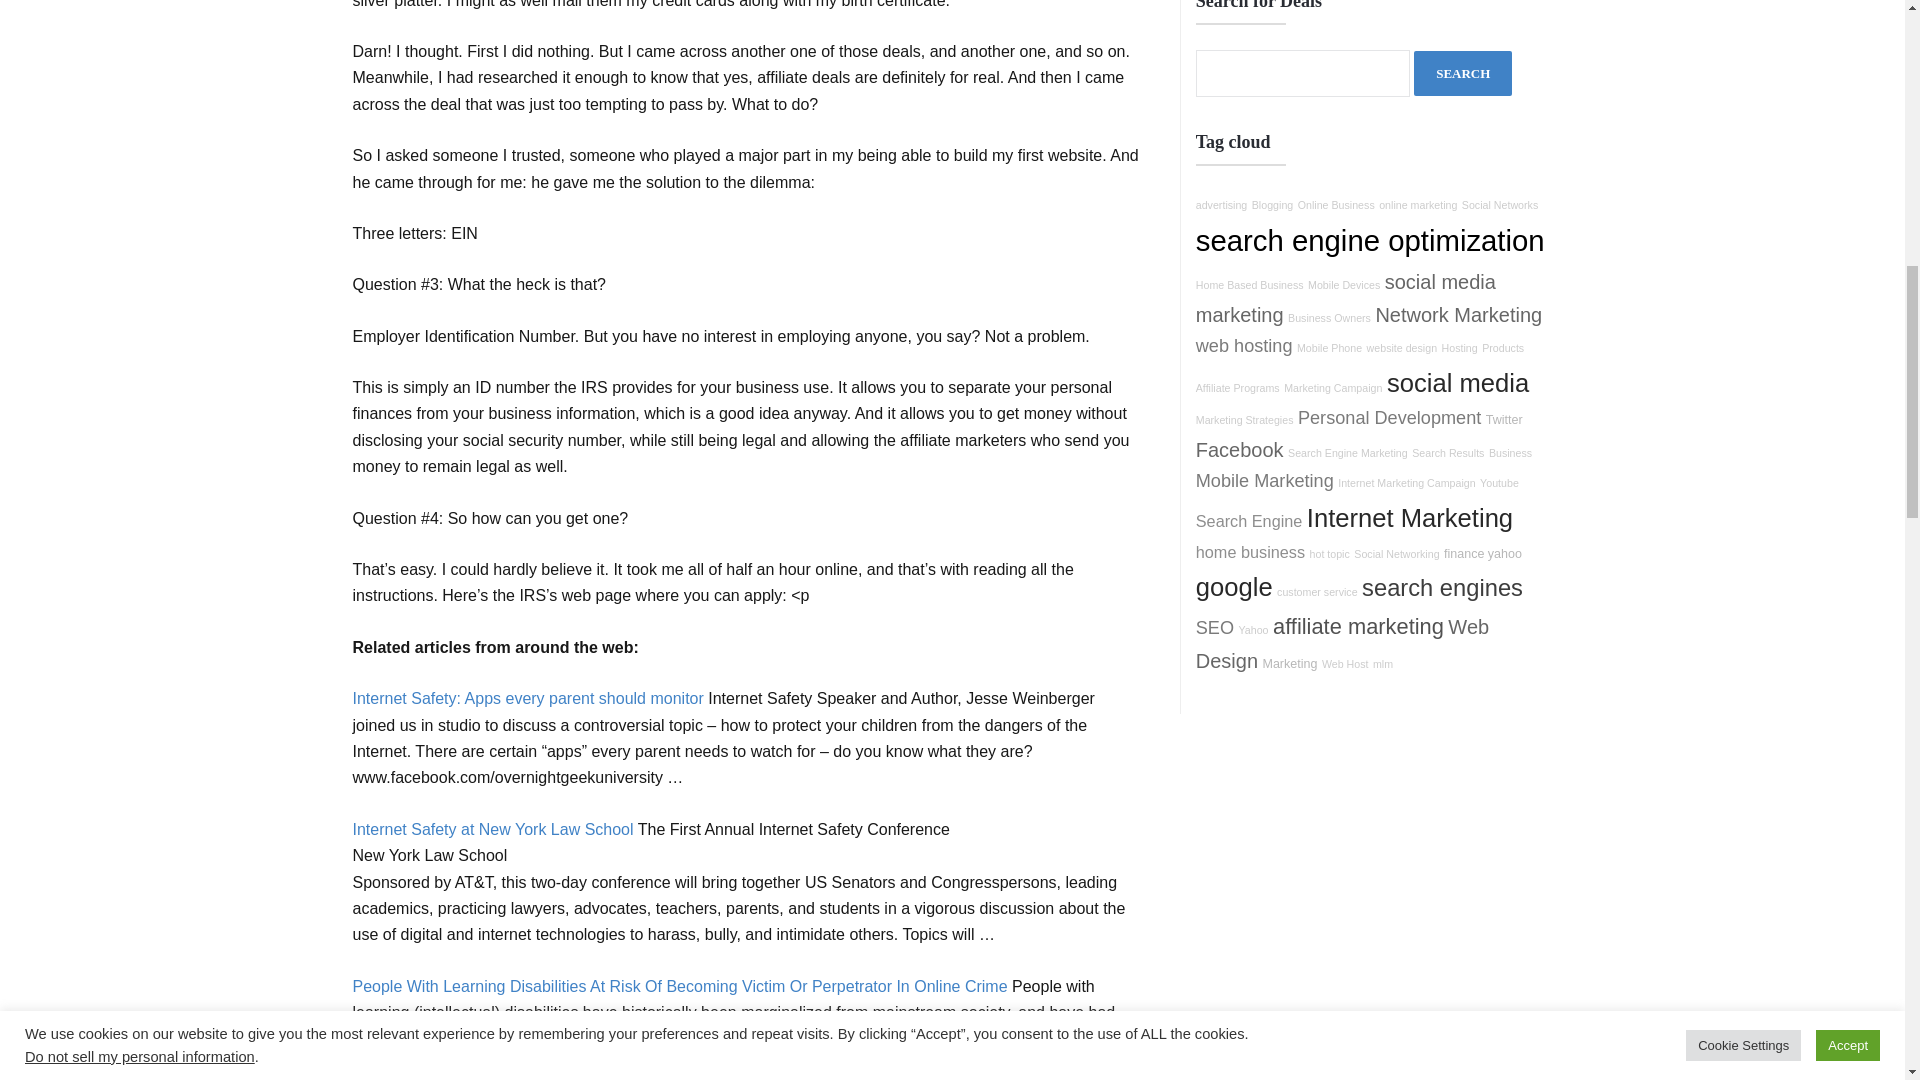 This screenshot has width=1920, height=1080. Describe the element at coordinates (1222, 204) in the screenshot. I see `27 topics` at that location.